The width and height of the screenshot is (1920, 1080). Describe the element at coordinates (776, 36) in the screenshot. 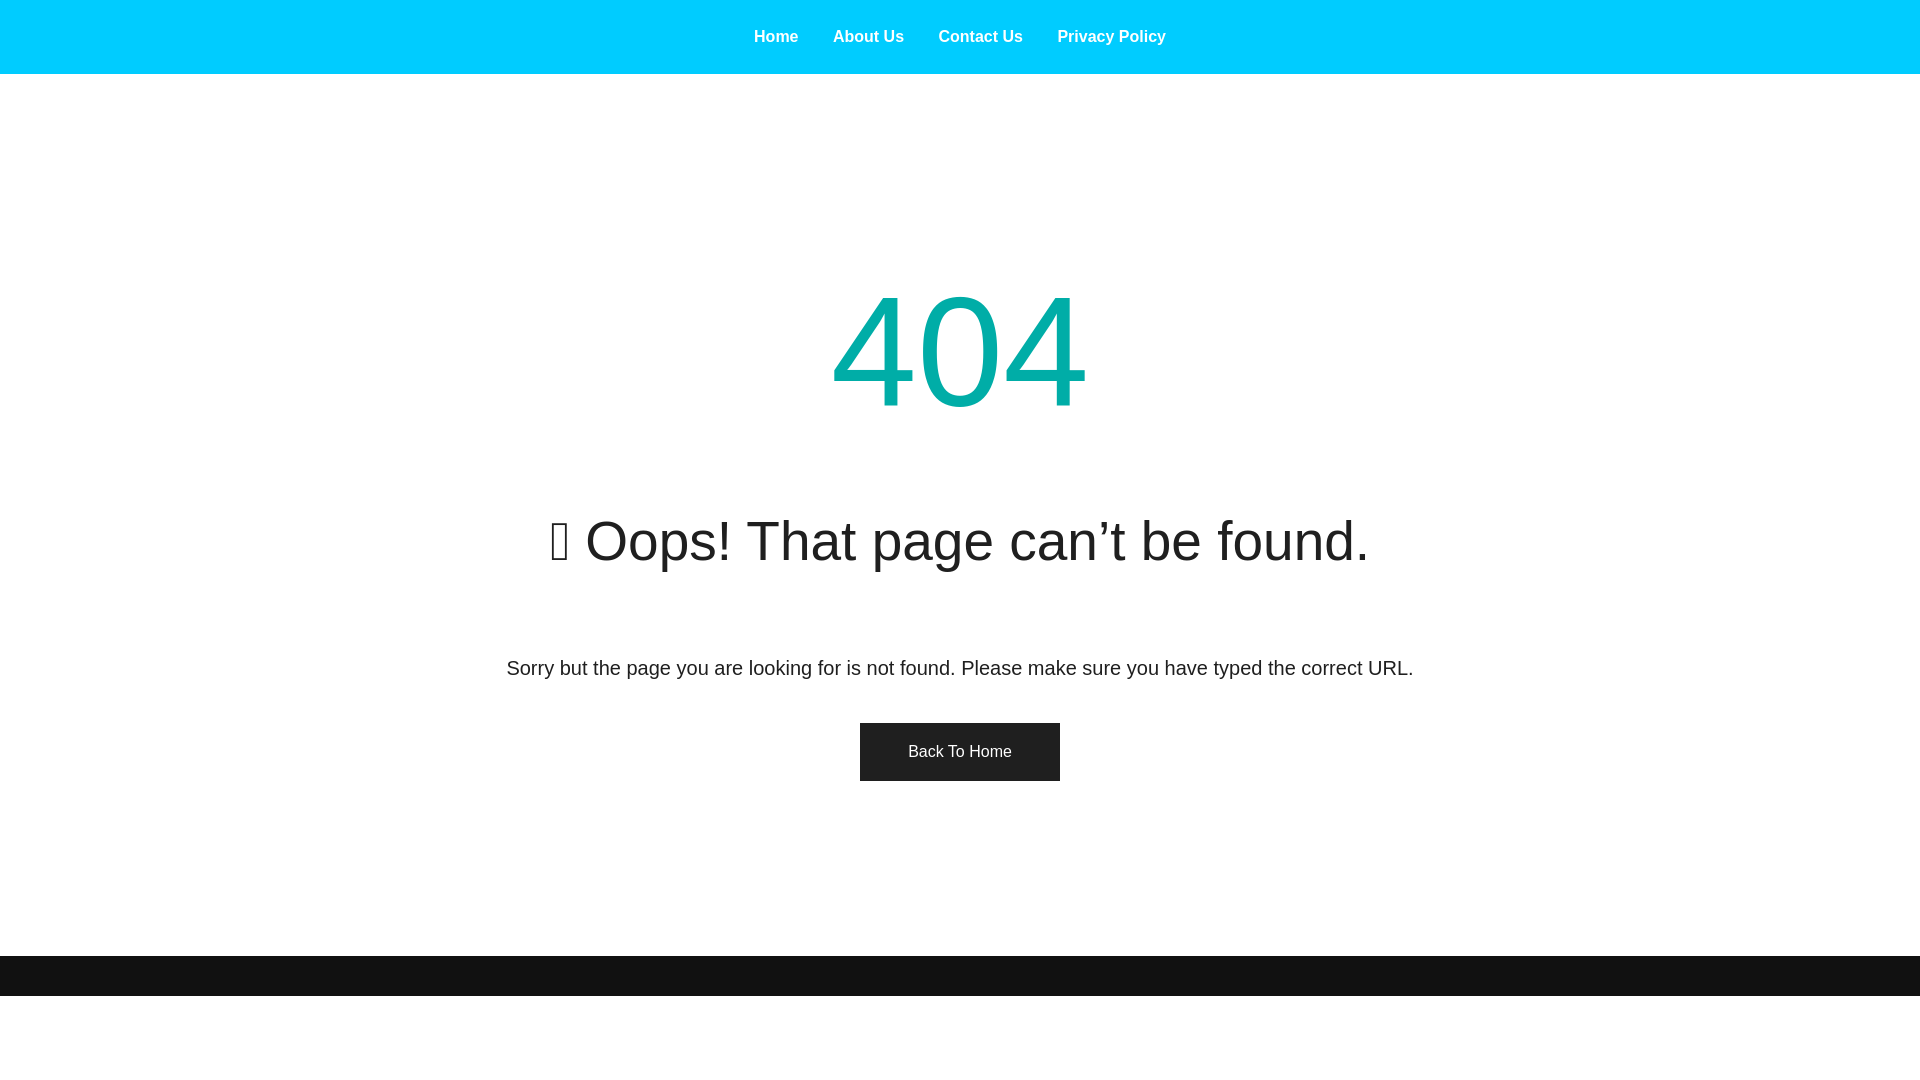

I see `Home` at that location.